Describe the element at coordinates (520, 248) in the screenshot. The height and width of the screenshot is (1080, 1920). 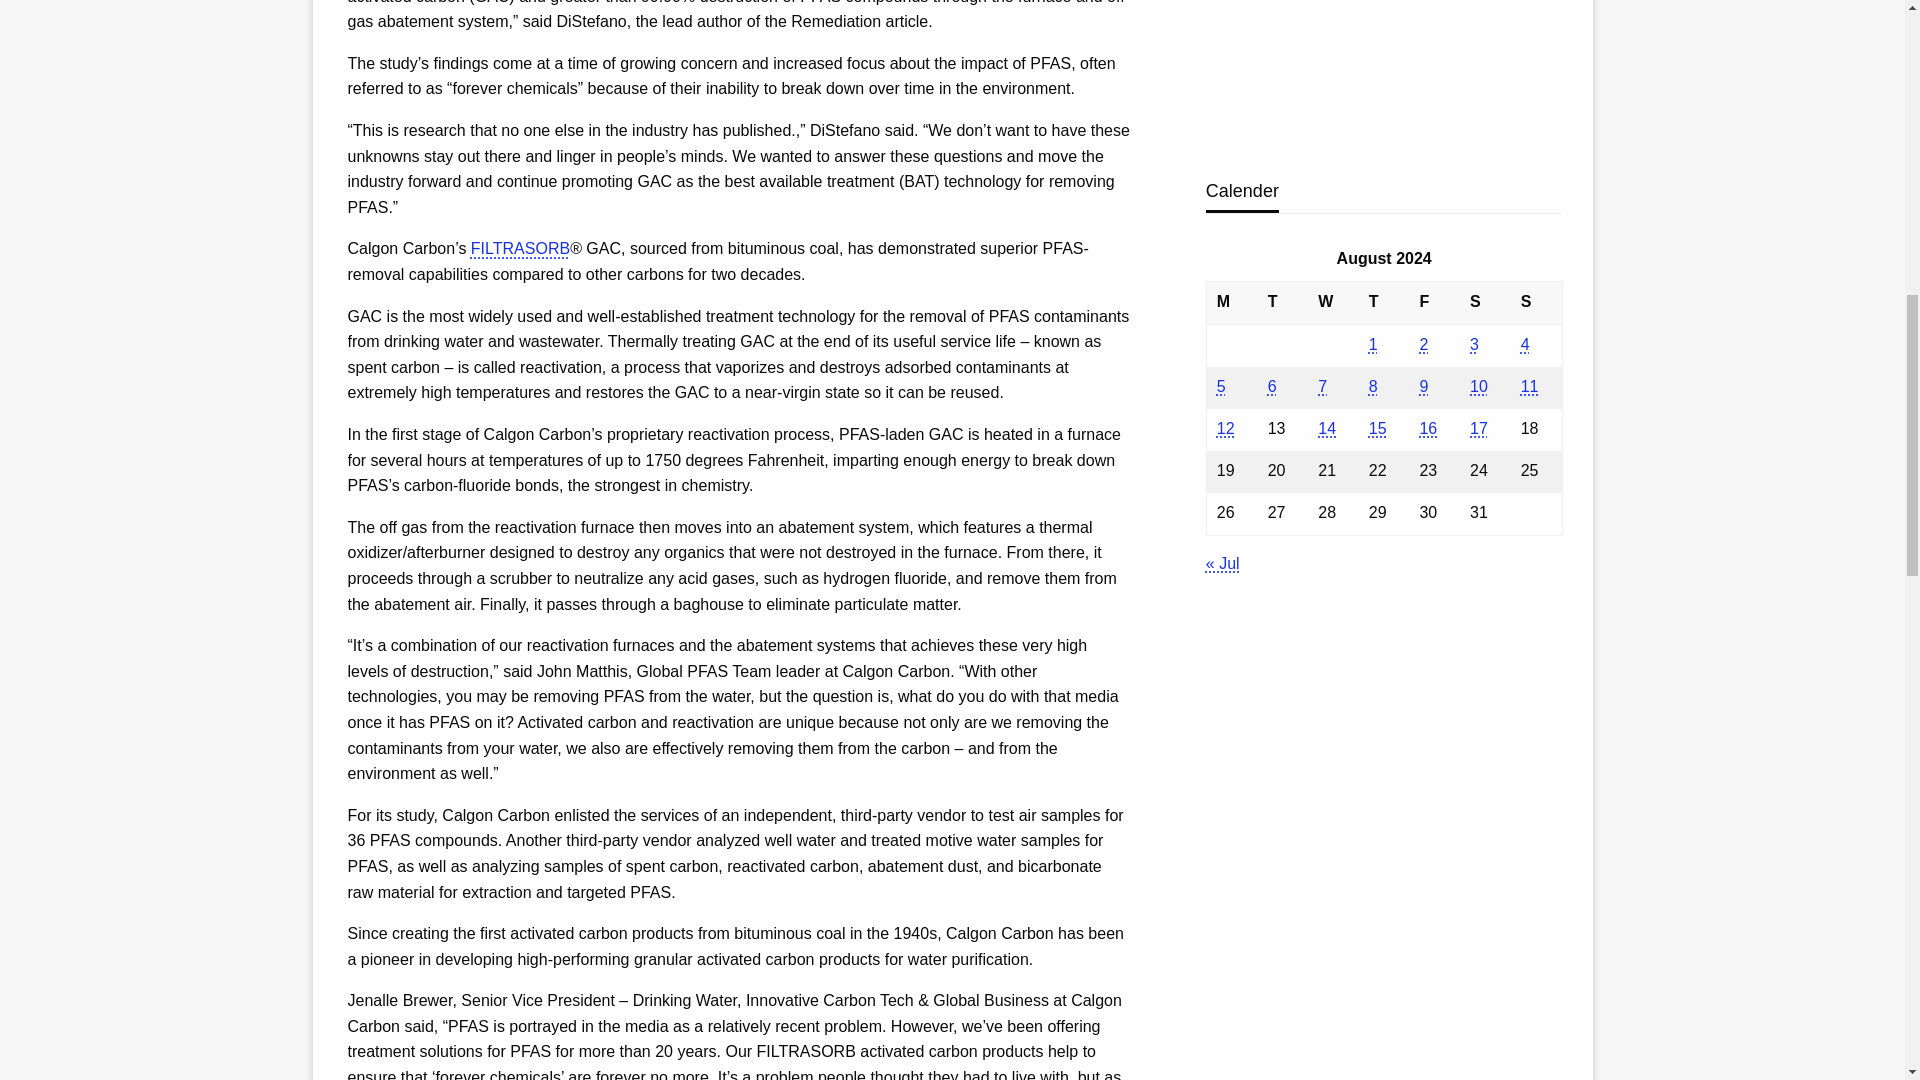
I see `FILTRASORB` at that location.